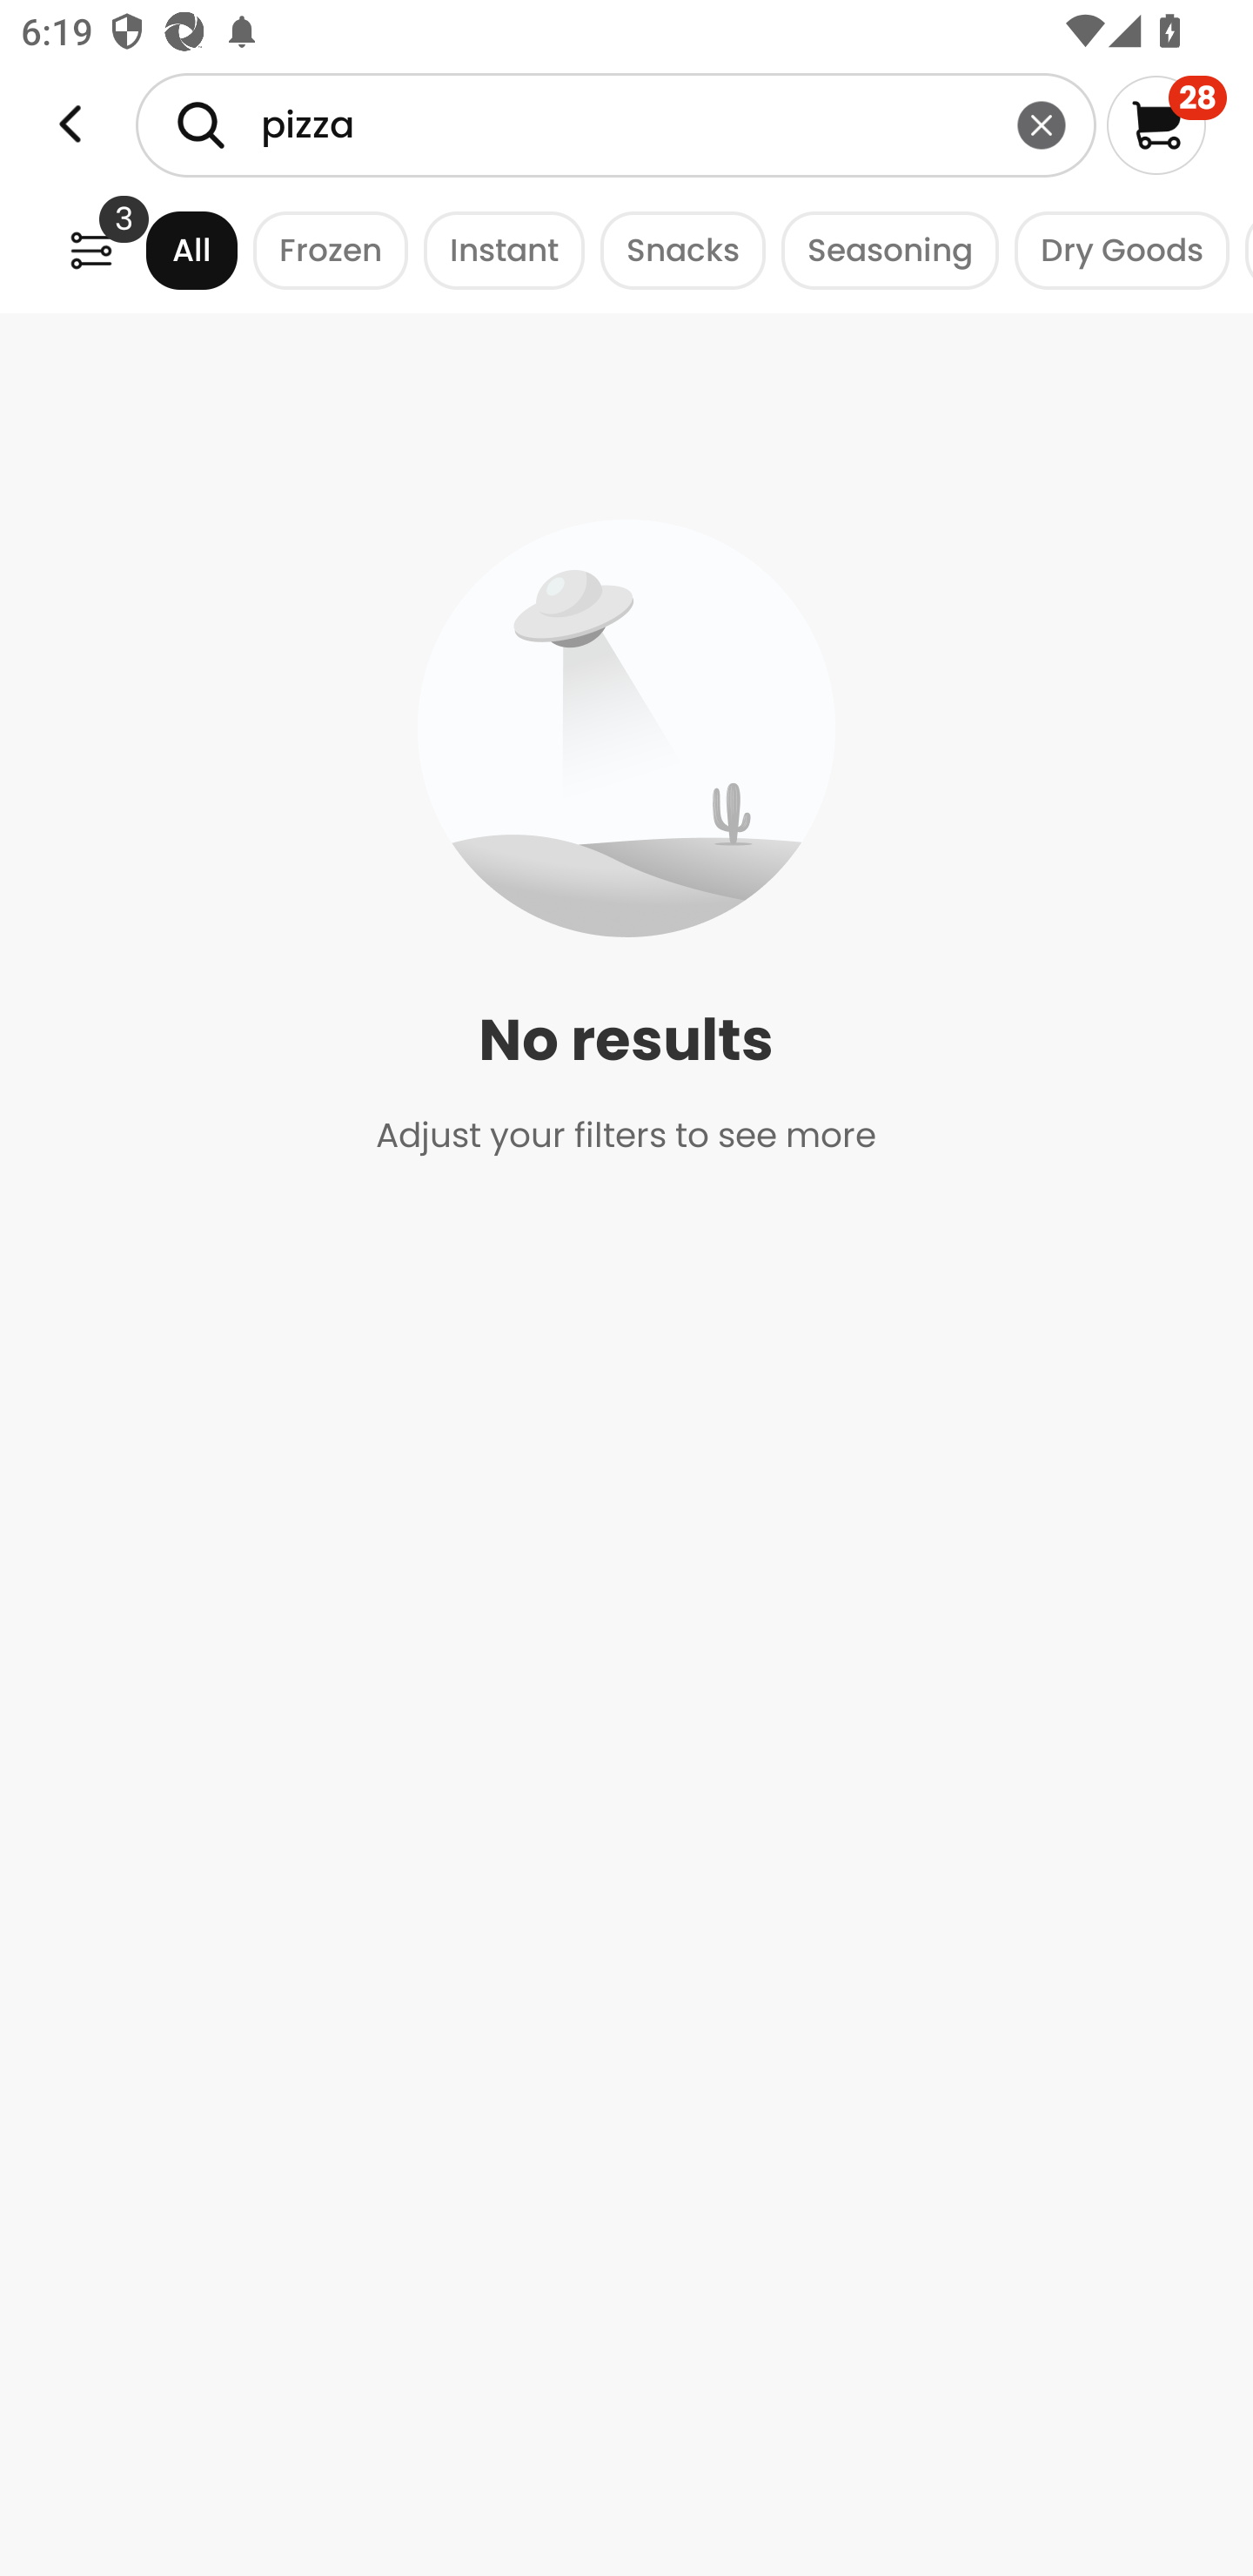 This screenshot has height=2576, width=1253. Describe the element at coordinates (164, 249) in the screenshot. I see `All` at that location.